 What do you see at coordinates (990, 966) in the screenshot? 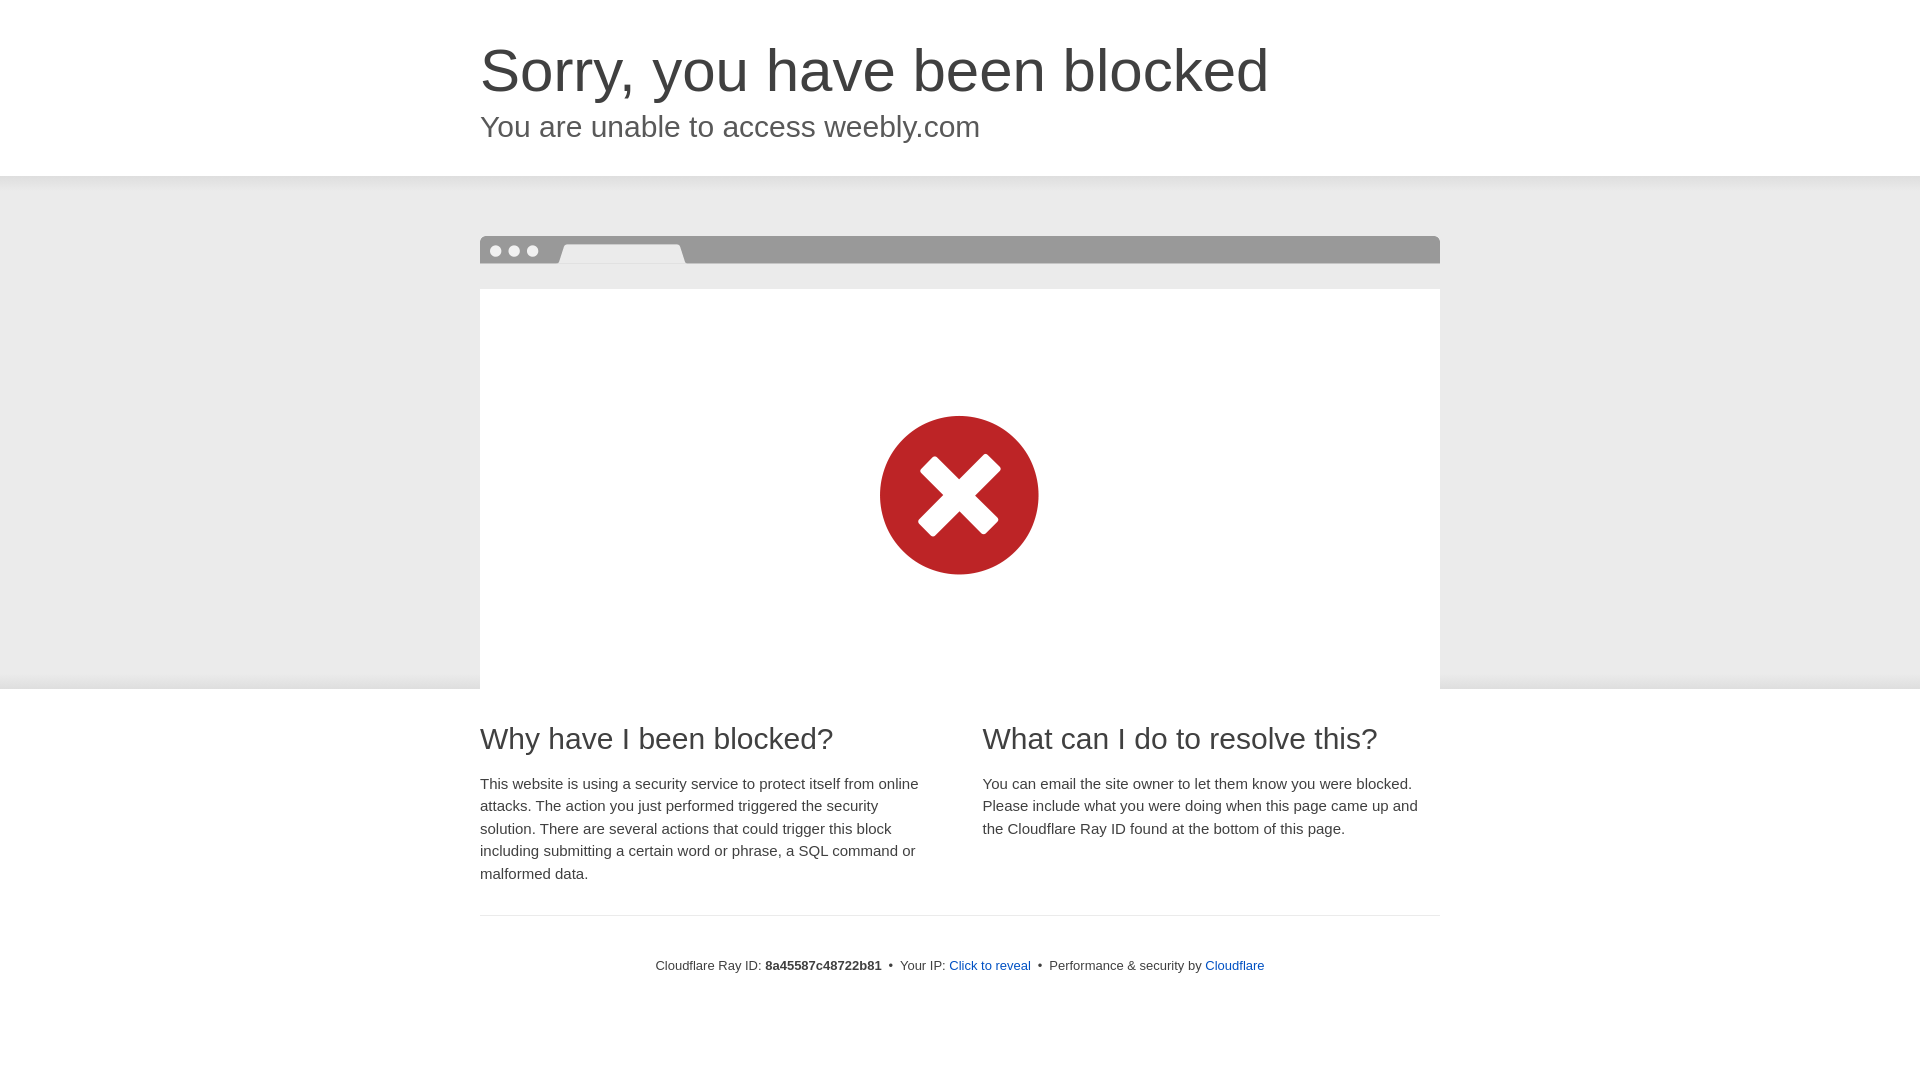
I see `Click to reveal` at bounding box center [990, 966].